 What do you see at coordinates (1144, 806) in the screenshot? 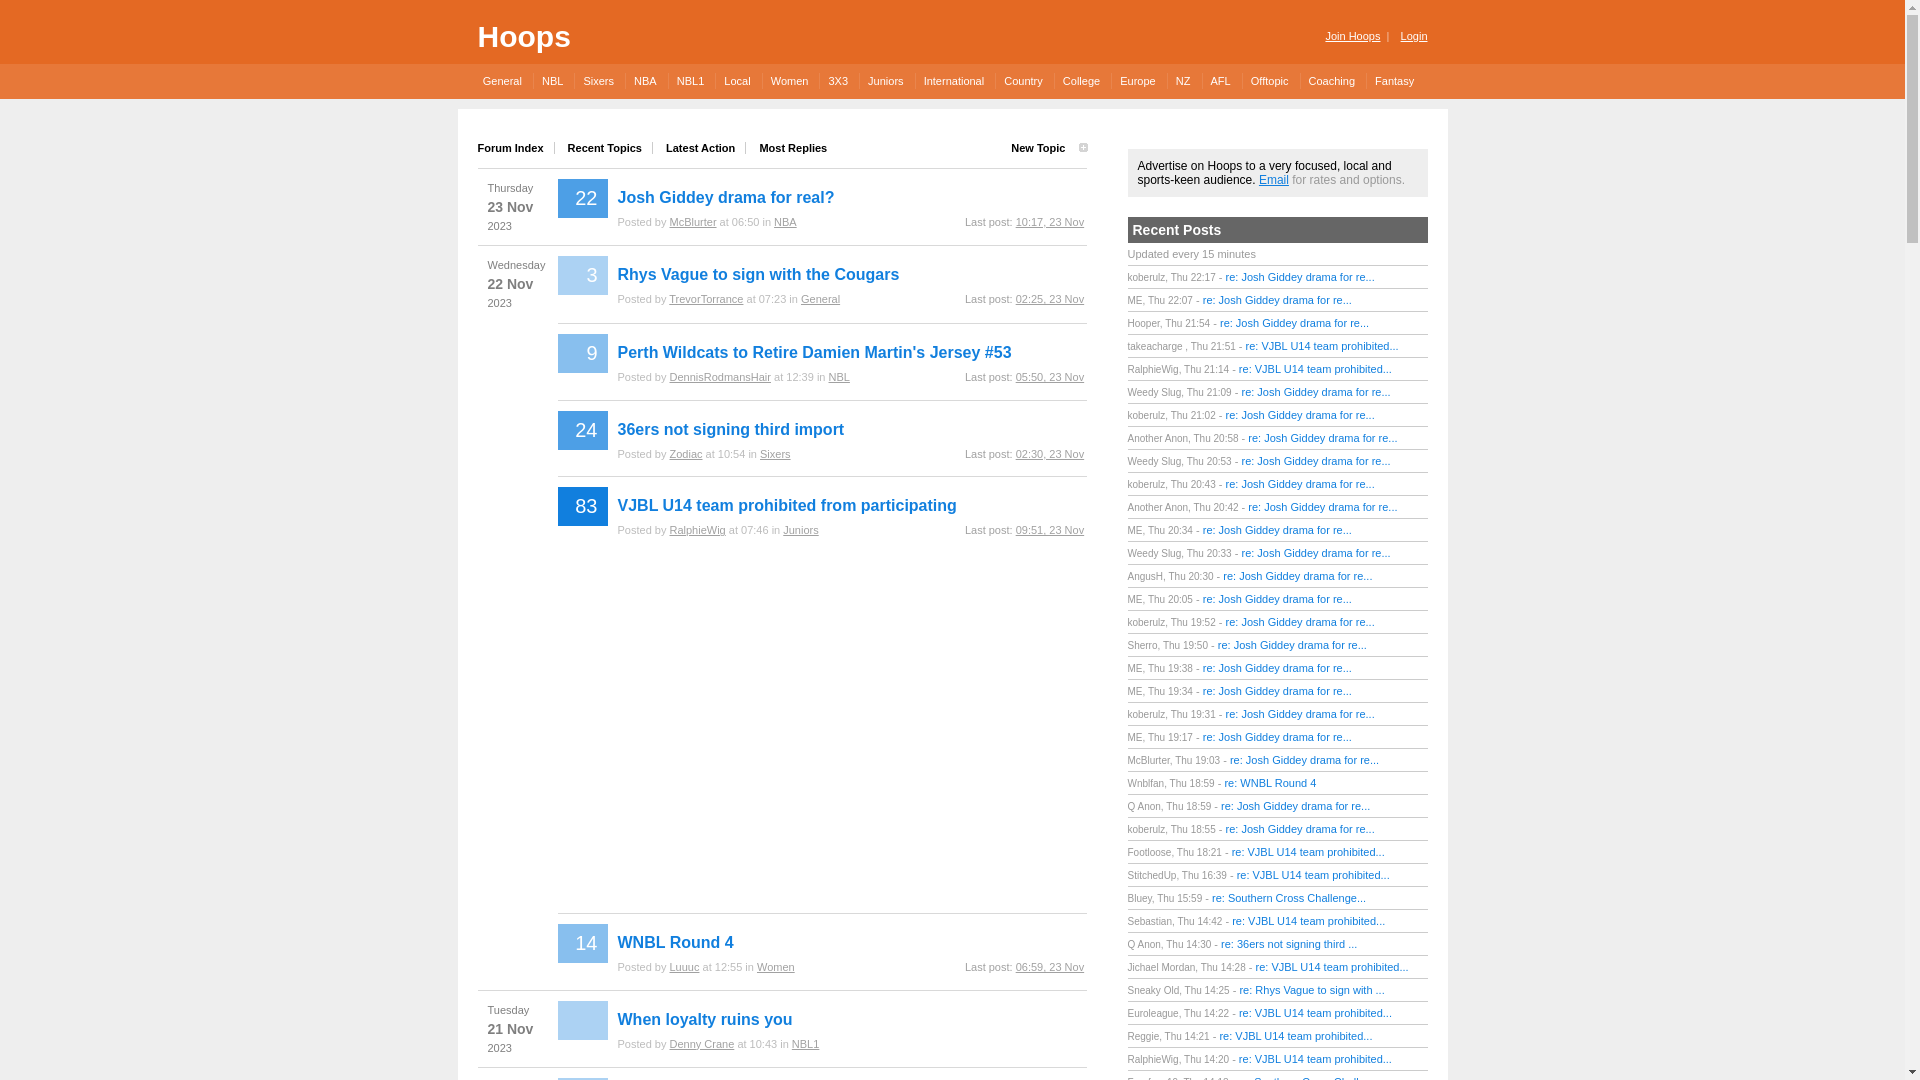
I see `Q Anon` at bounding box center [1144, 806].